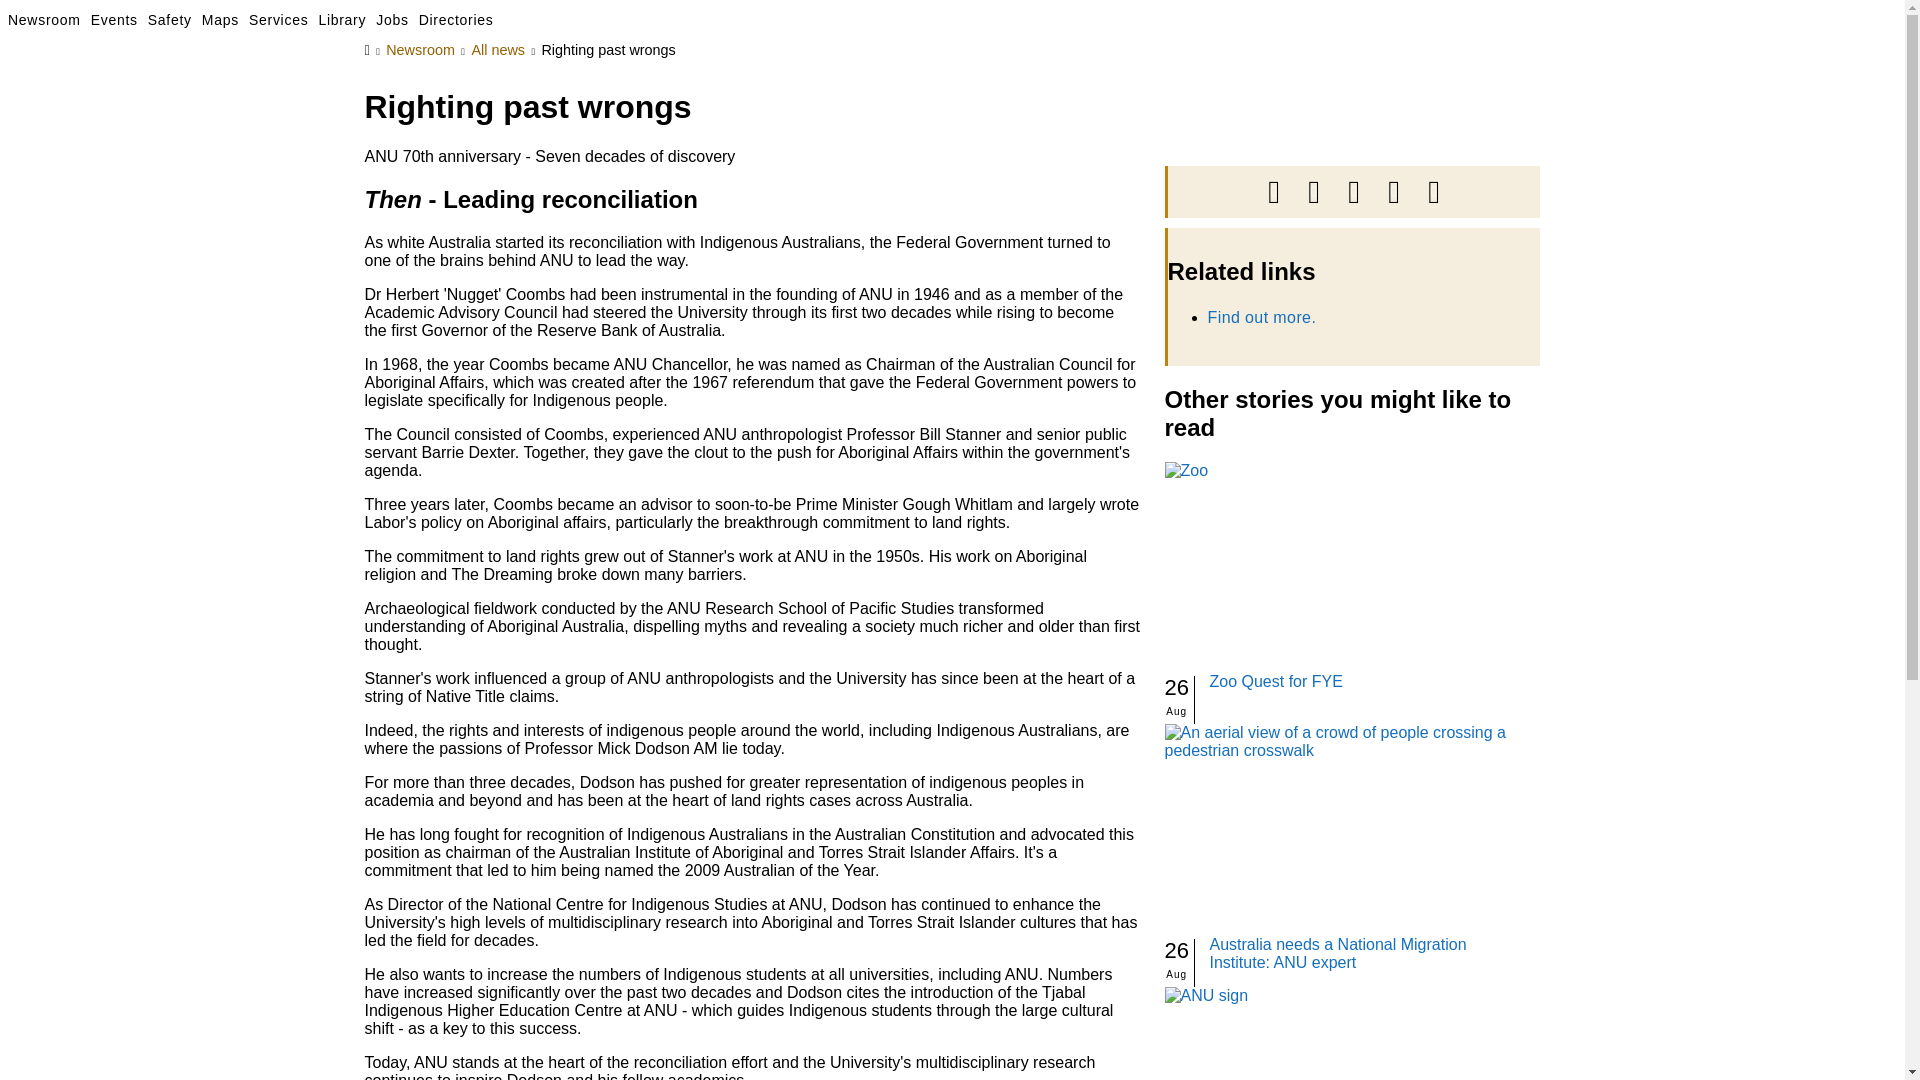 The height and width of the screenshot is (1080, 1920). Describe the element at coordinates (174, 20) in the screenshot. I see `Safety` at that location.